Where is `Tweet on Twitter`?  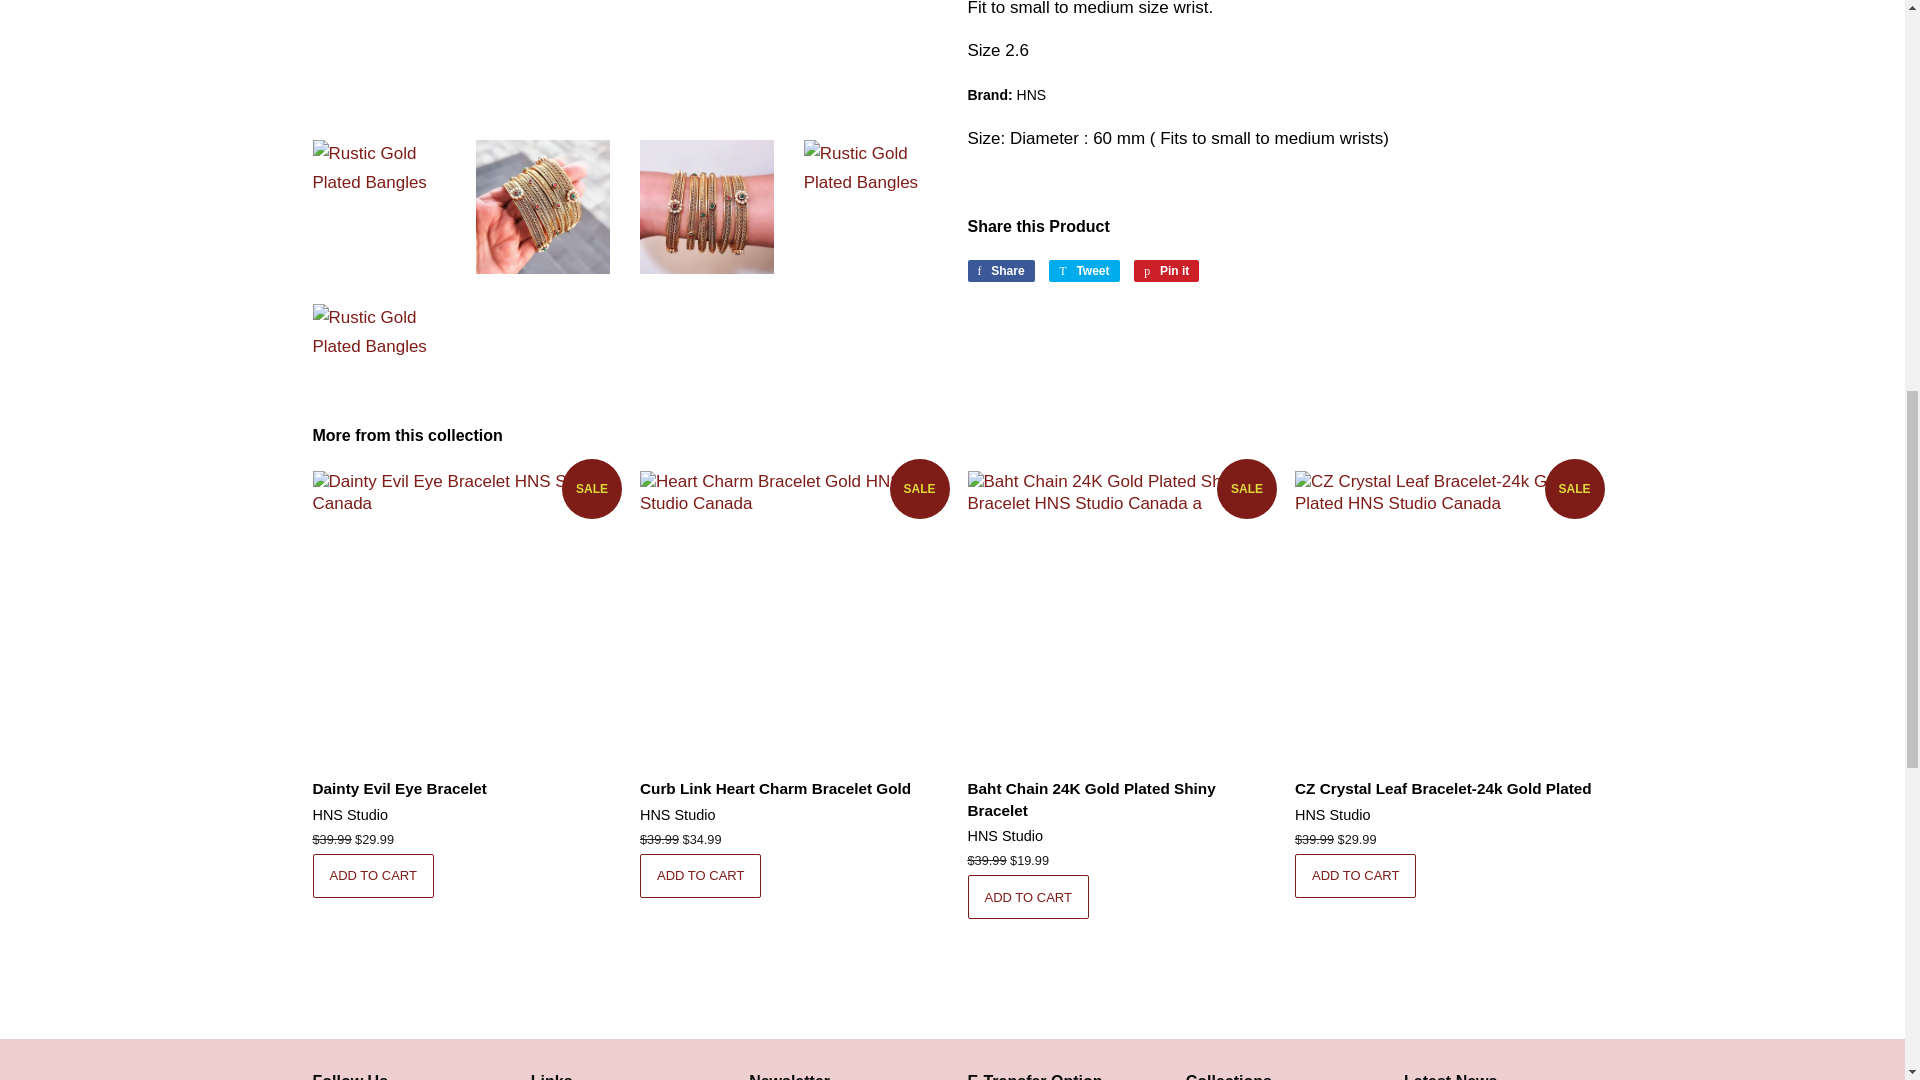
Tweet on Twitter is located at coordinates (1084, 270).